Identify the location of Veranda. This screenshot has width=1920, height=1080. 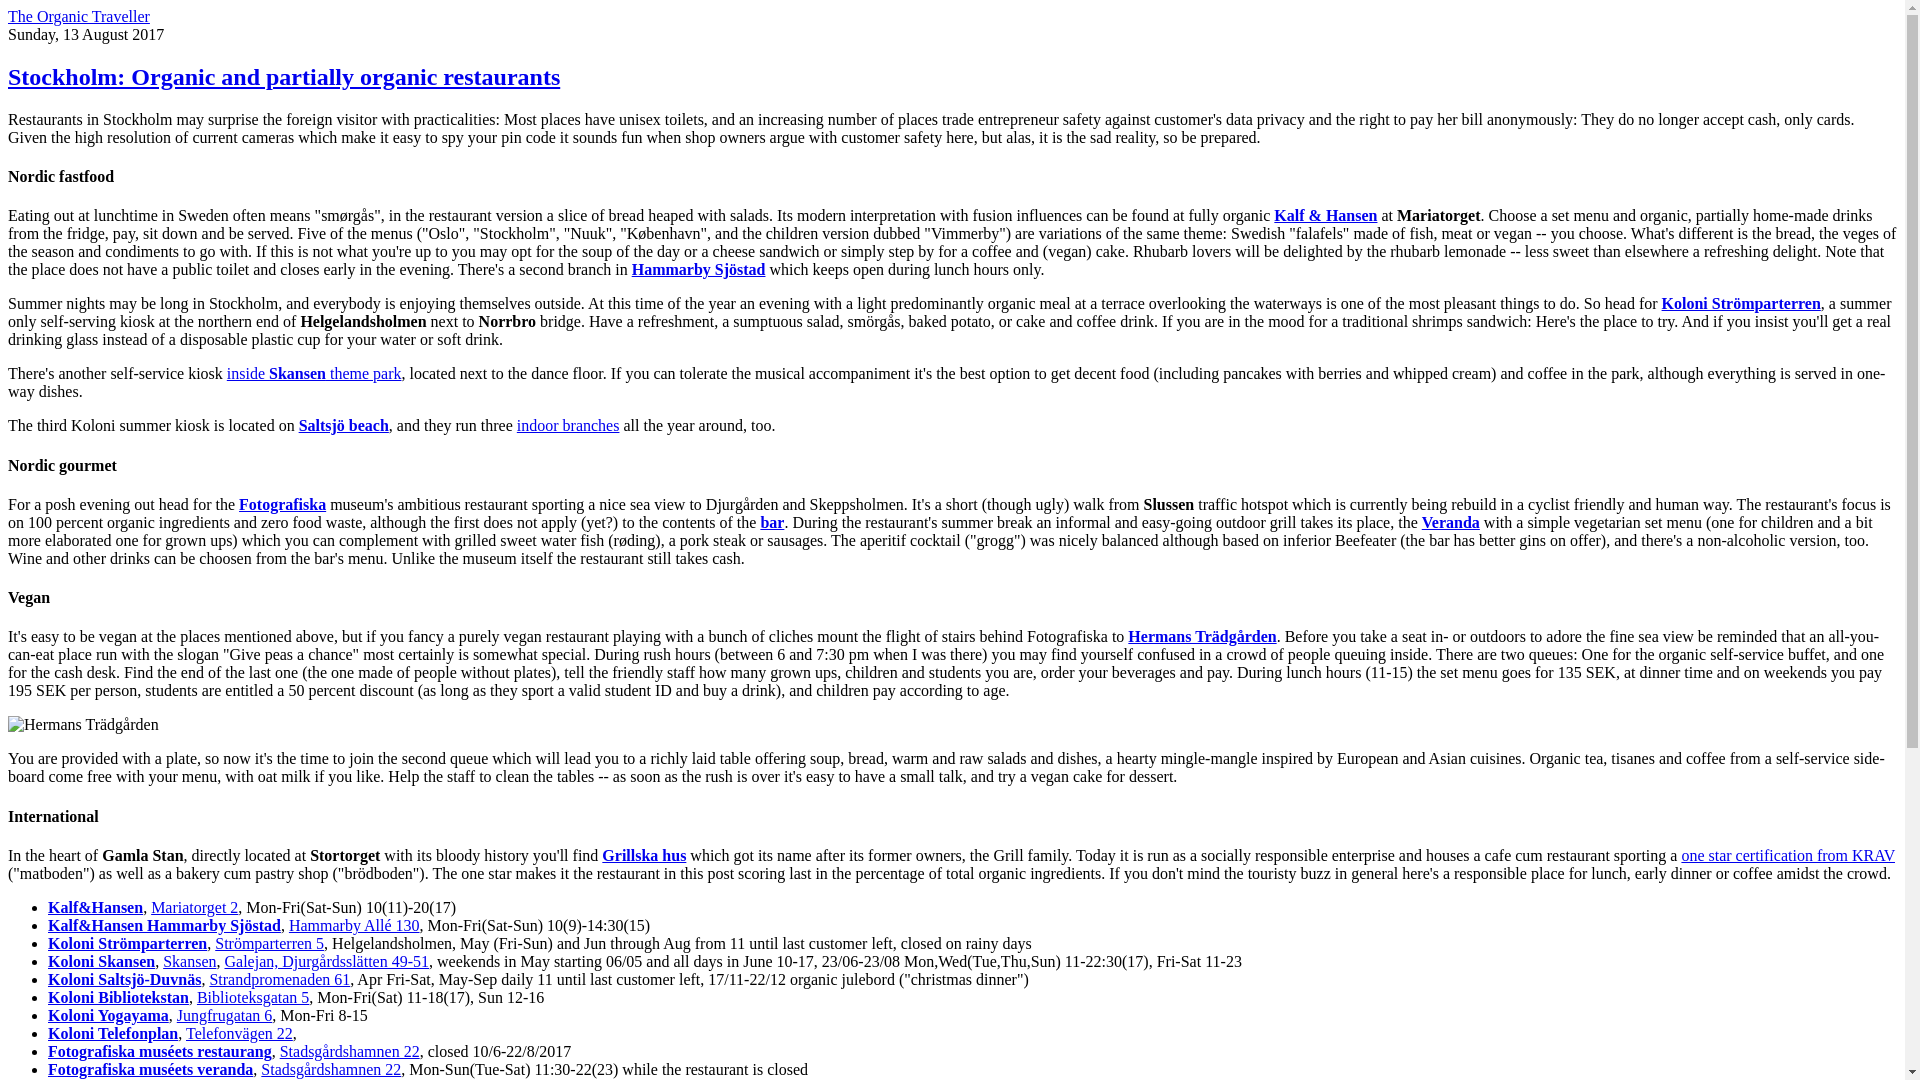
(1451, 522).